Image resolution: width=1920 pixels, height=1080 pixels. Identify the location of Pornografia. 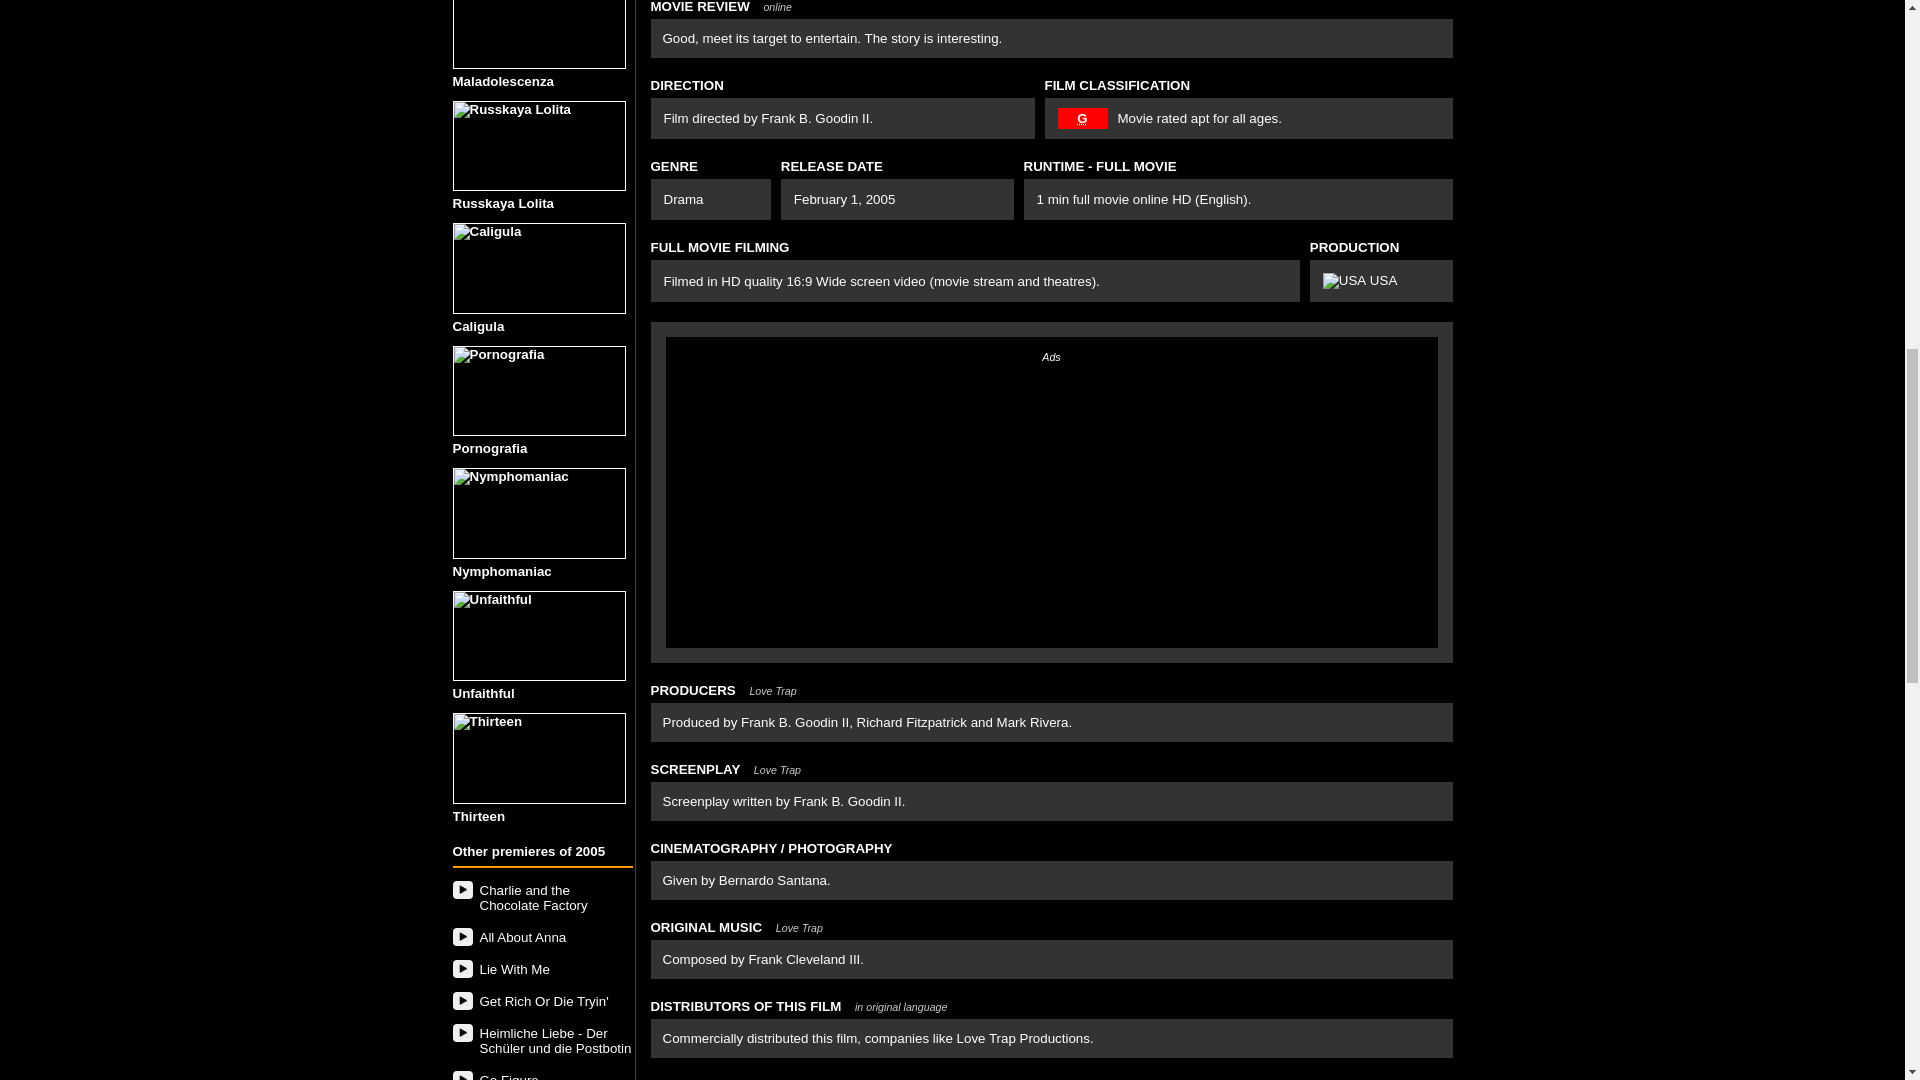
(541, 400).